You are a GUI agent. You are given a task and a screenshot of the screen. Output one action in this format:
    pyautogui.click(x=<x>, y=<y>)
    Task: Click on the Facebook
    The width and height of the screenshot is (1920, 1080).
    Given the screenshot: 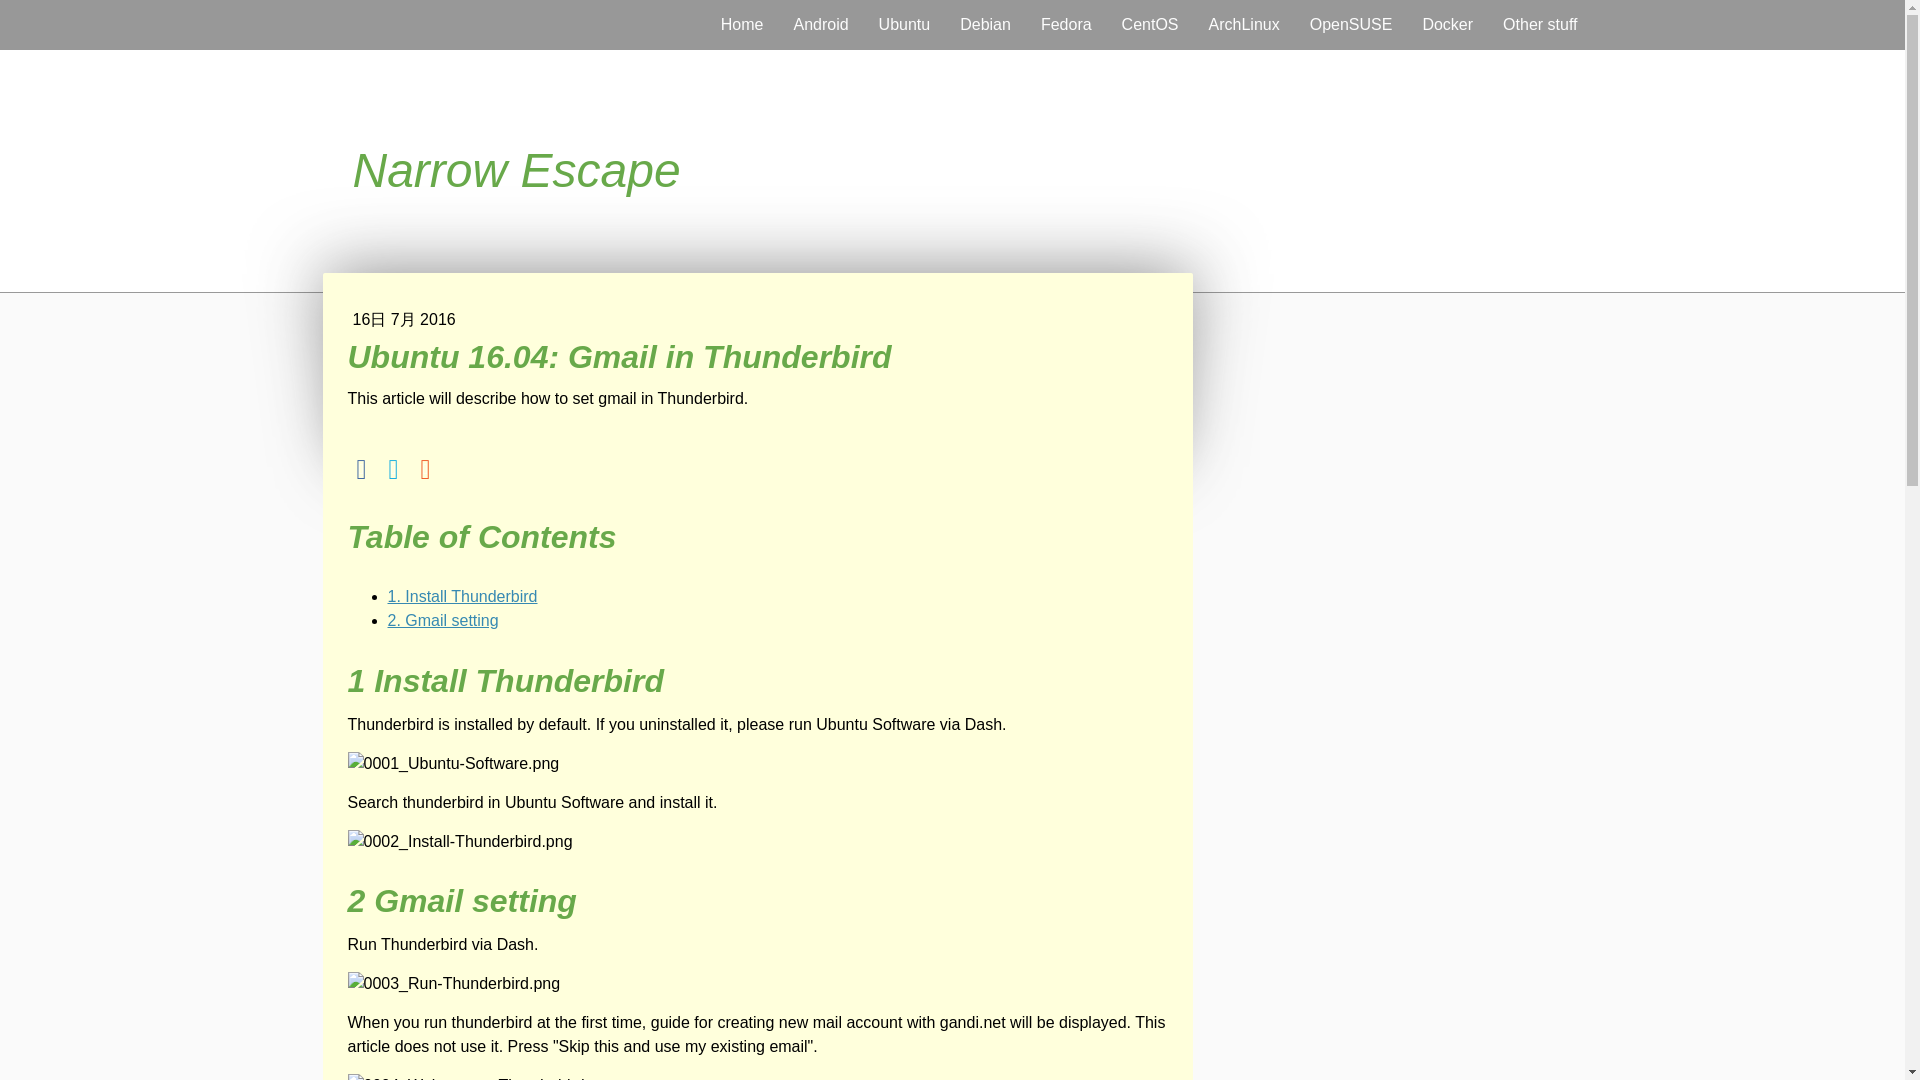 What is the action you would take?
    pyautogui.click(x=362, y=469)
    